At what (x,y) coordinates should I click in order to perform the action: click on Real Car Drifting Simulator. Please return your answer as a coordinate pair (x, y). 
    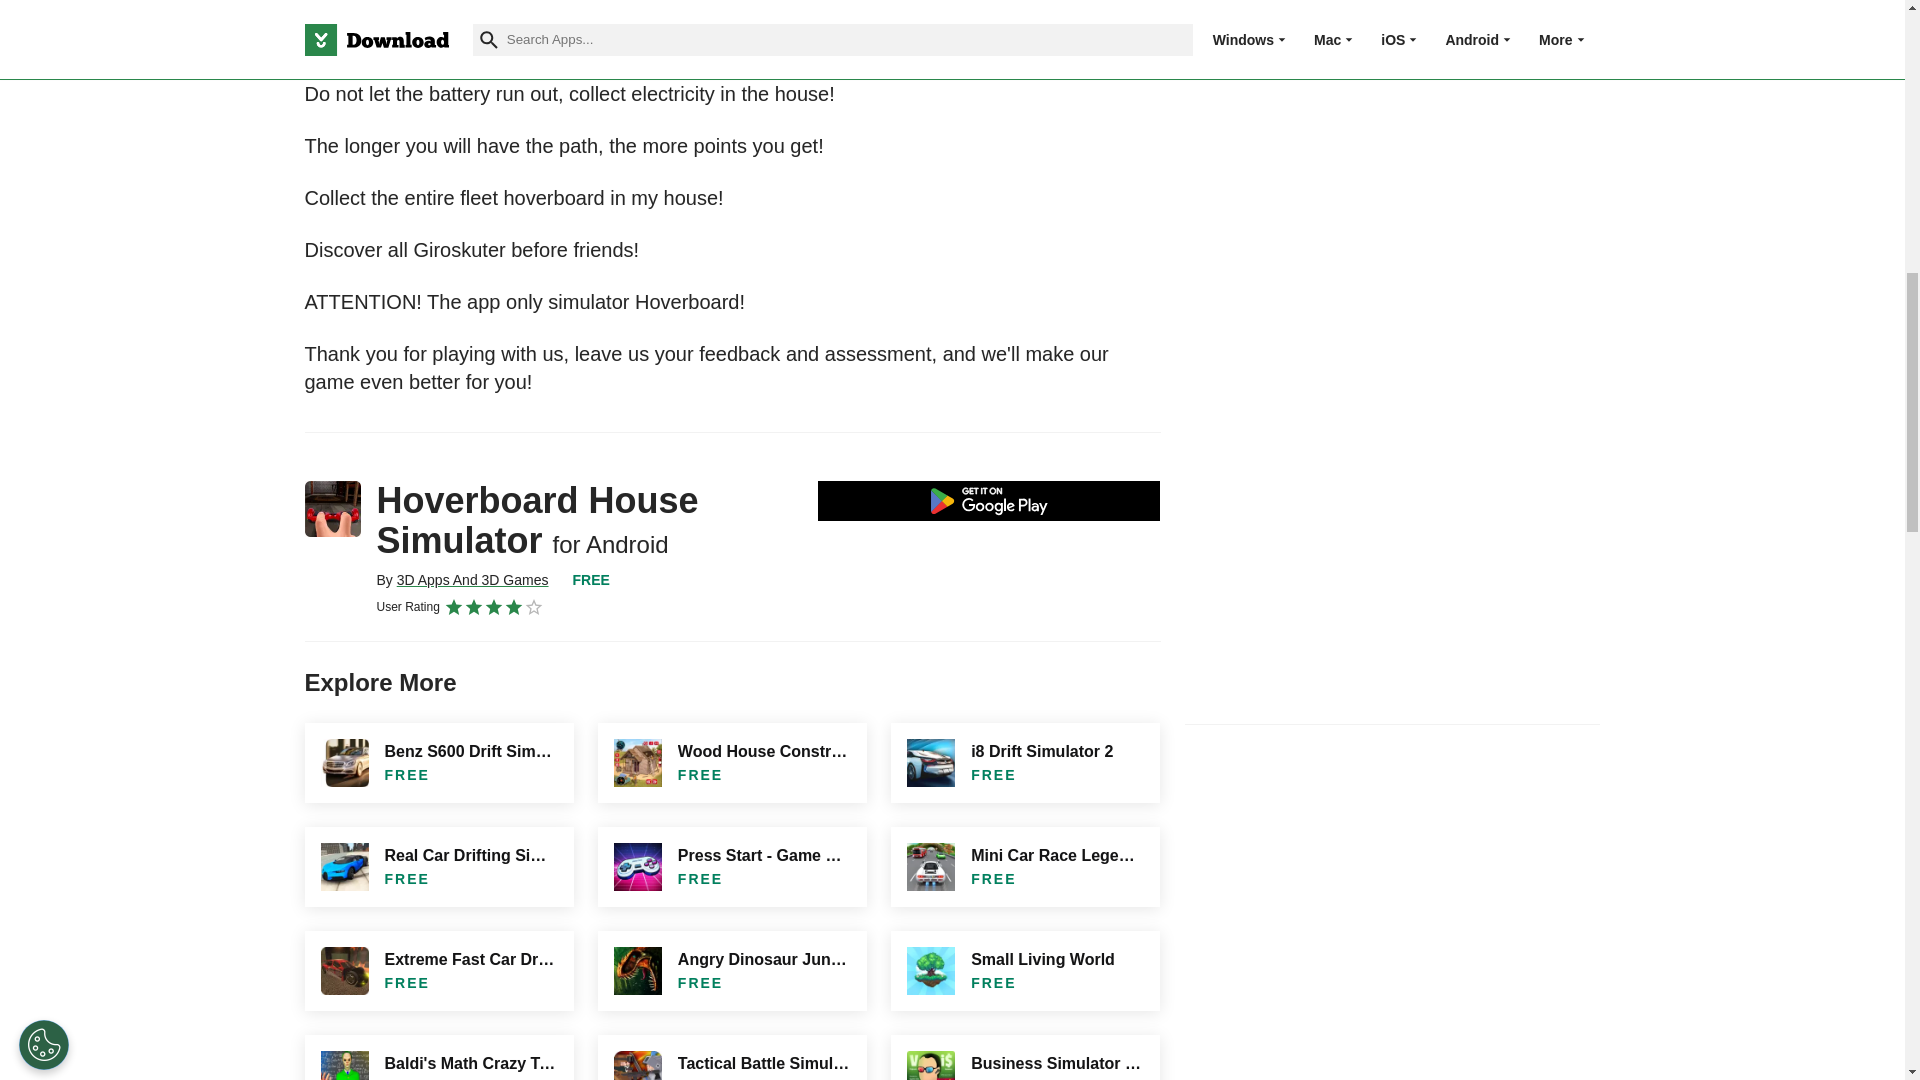
    Looking at the image, I should click on (438, 867).